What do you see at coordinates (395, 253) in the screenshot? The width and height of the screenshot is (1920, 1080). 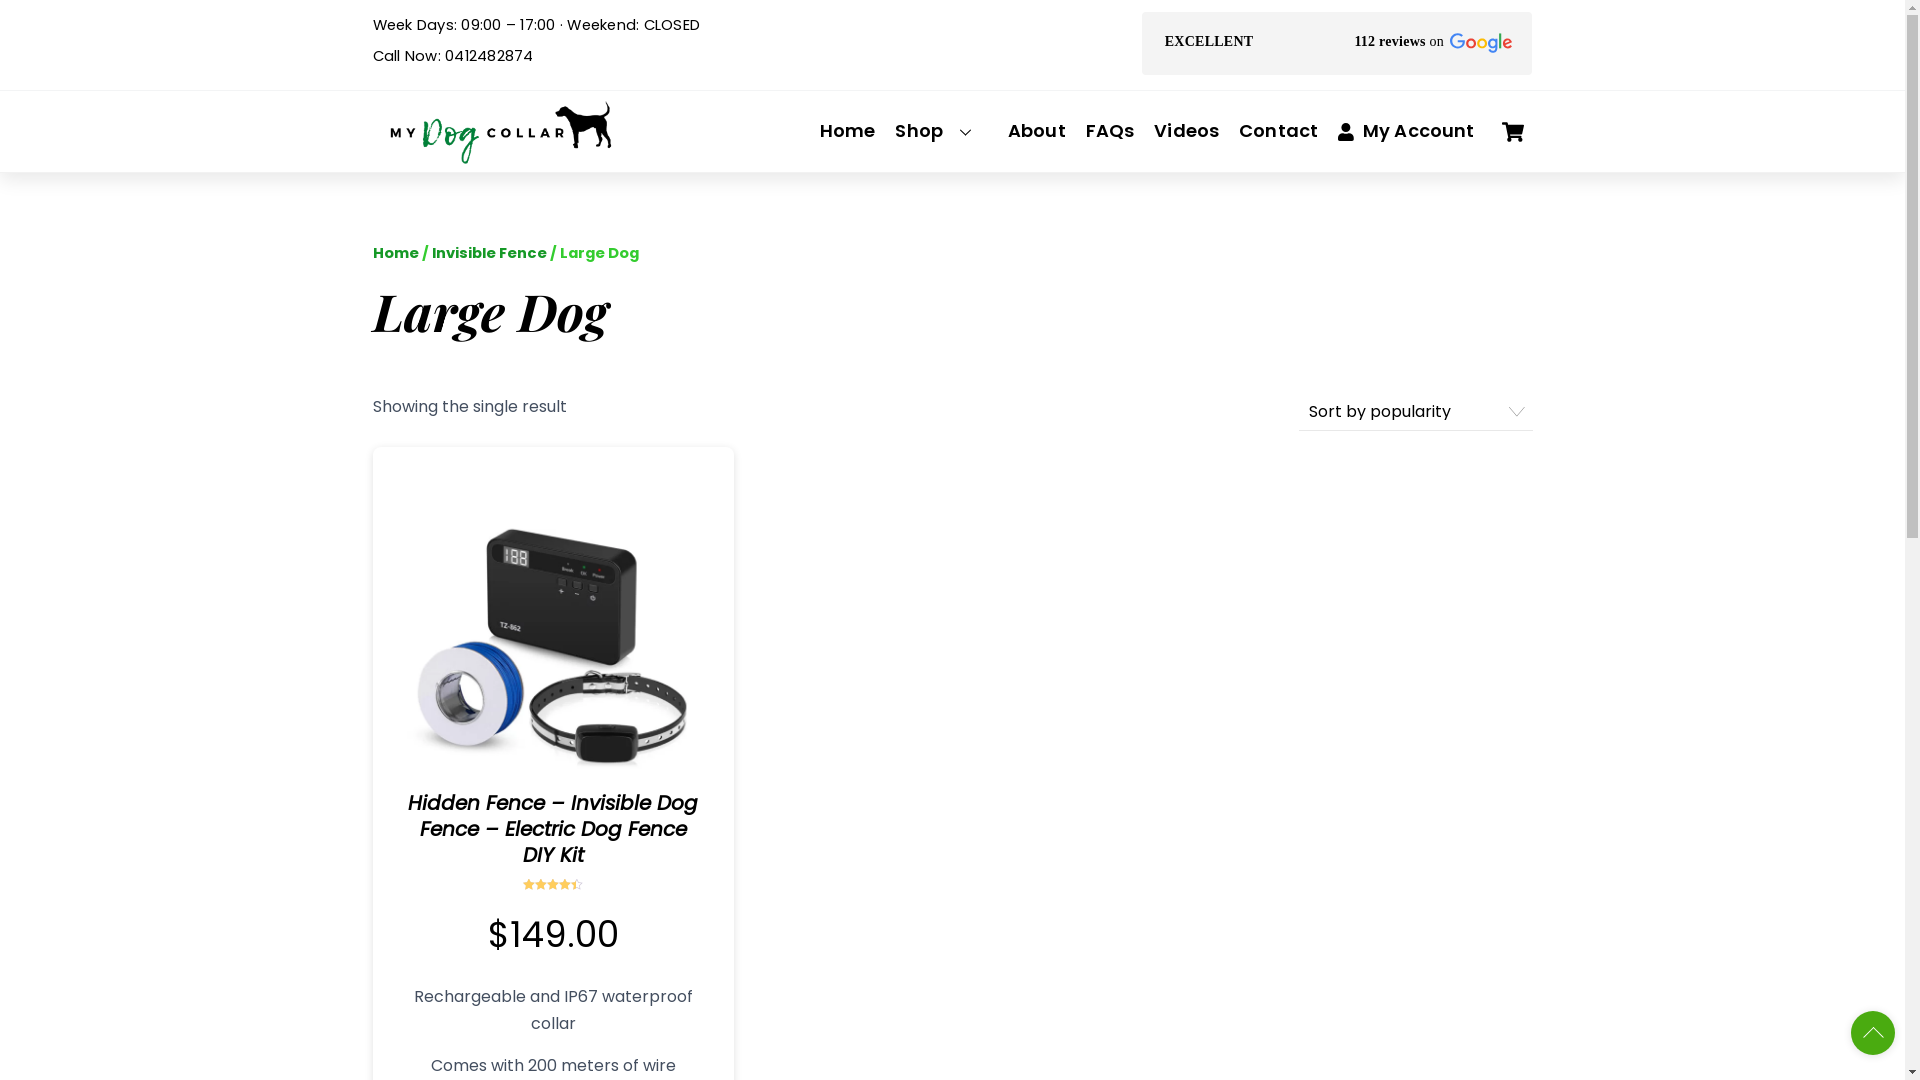 I see `Home` at bounding box center [395, 253].